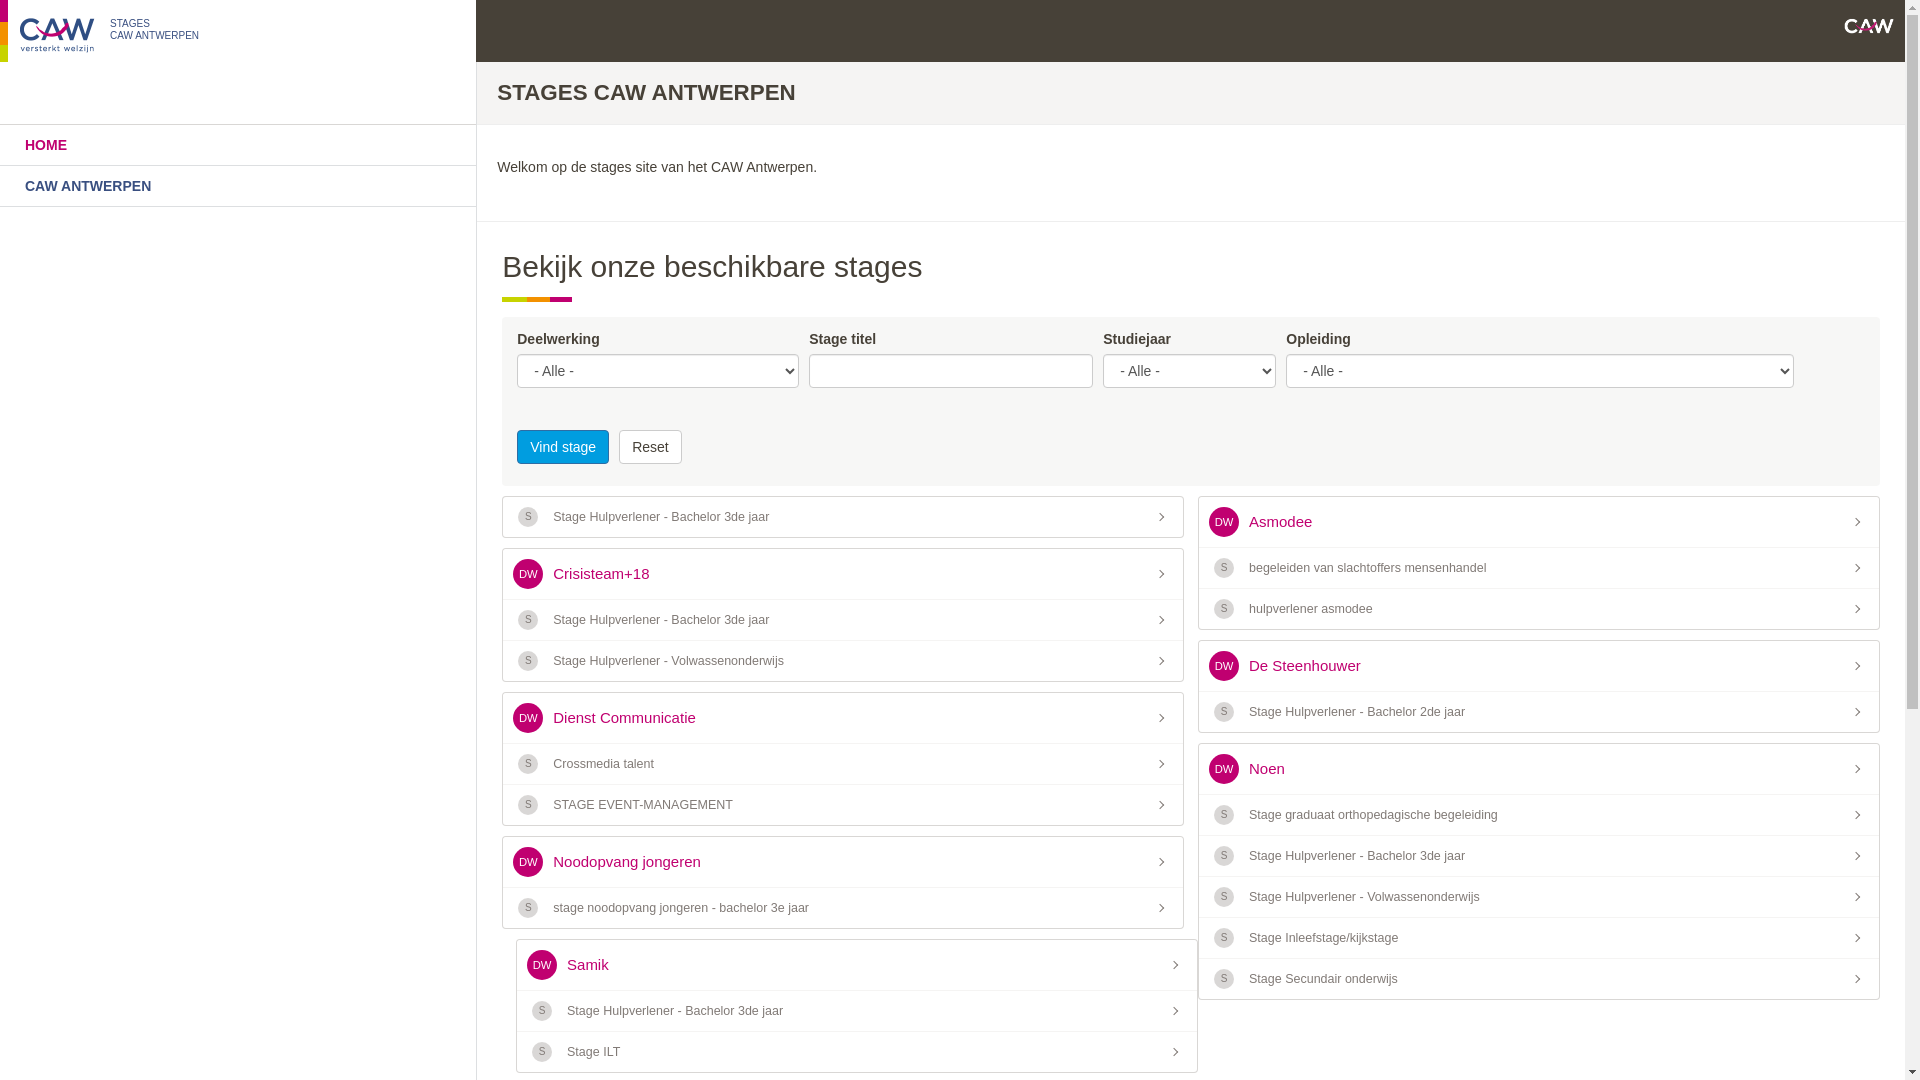 This screenshot has height=1080, width=1920. Describe the element at coordinates (1539, 666) in the screenshot. I see `De Steenhouwer` at that location.